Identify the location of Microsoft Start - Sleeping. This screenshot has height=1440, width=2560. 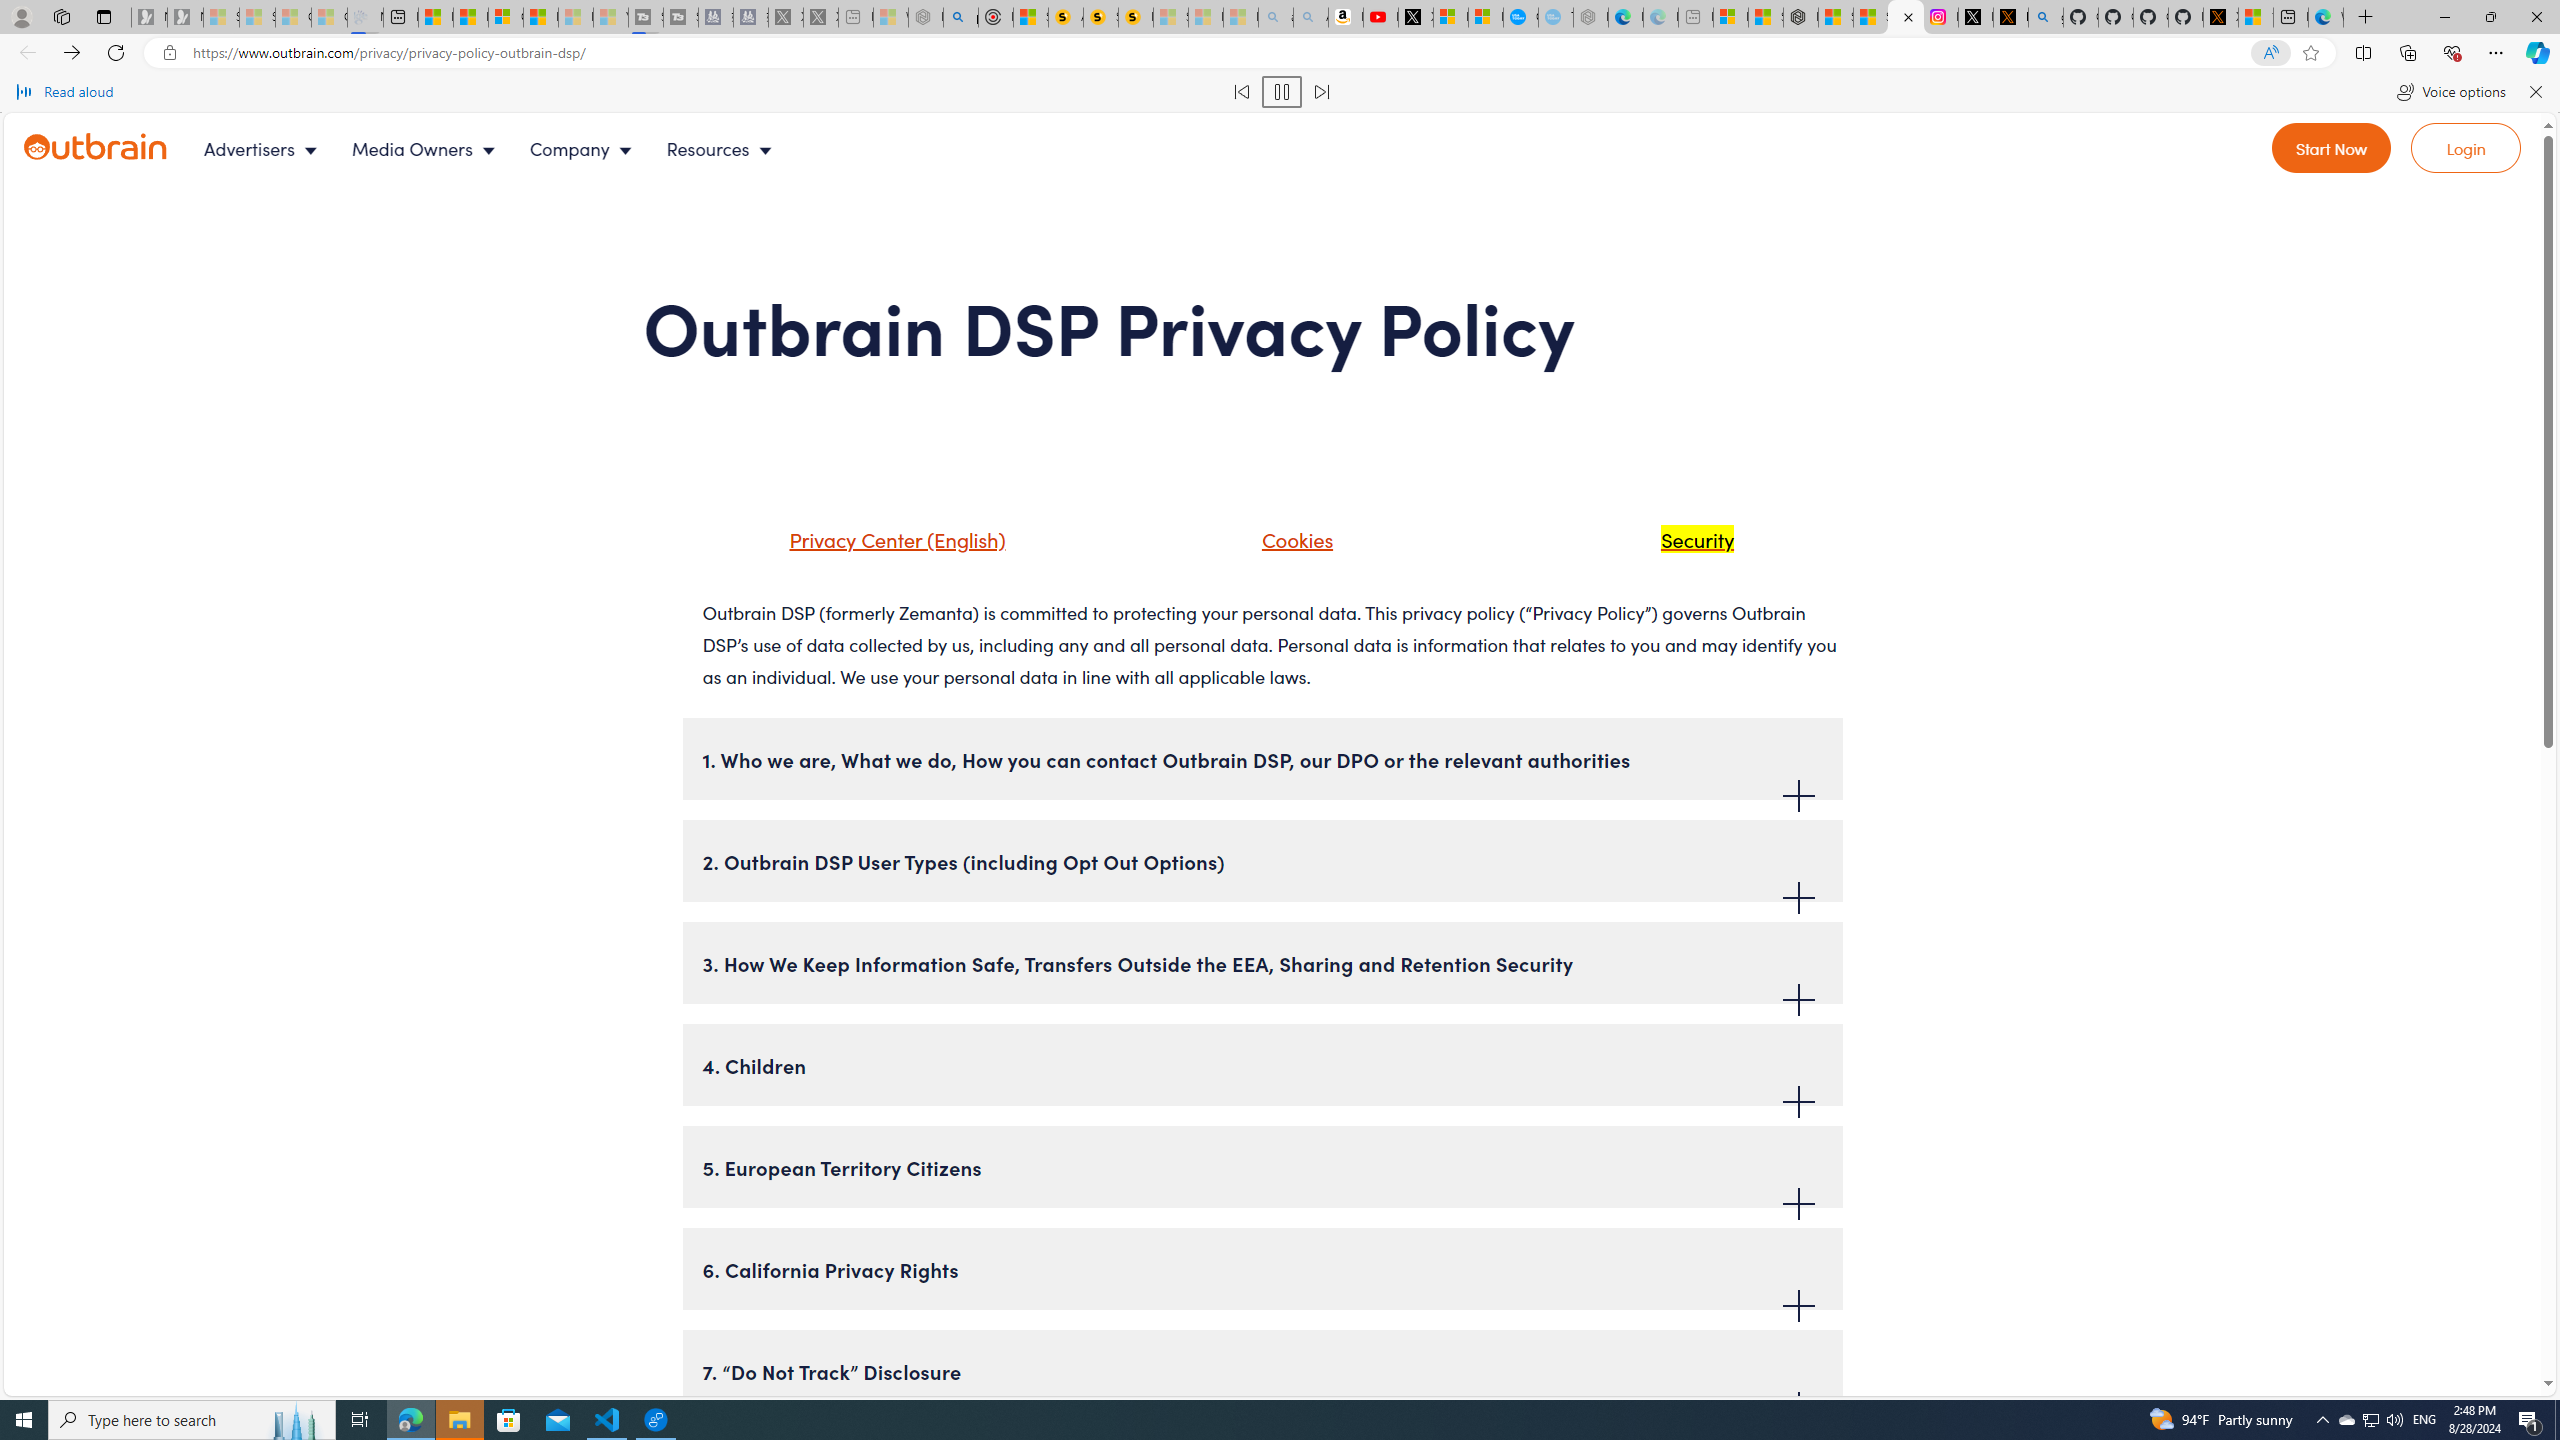
(576, 17).